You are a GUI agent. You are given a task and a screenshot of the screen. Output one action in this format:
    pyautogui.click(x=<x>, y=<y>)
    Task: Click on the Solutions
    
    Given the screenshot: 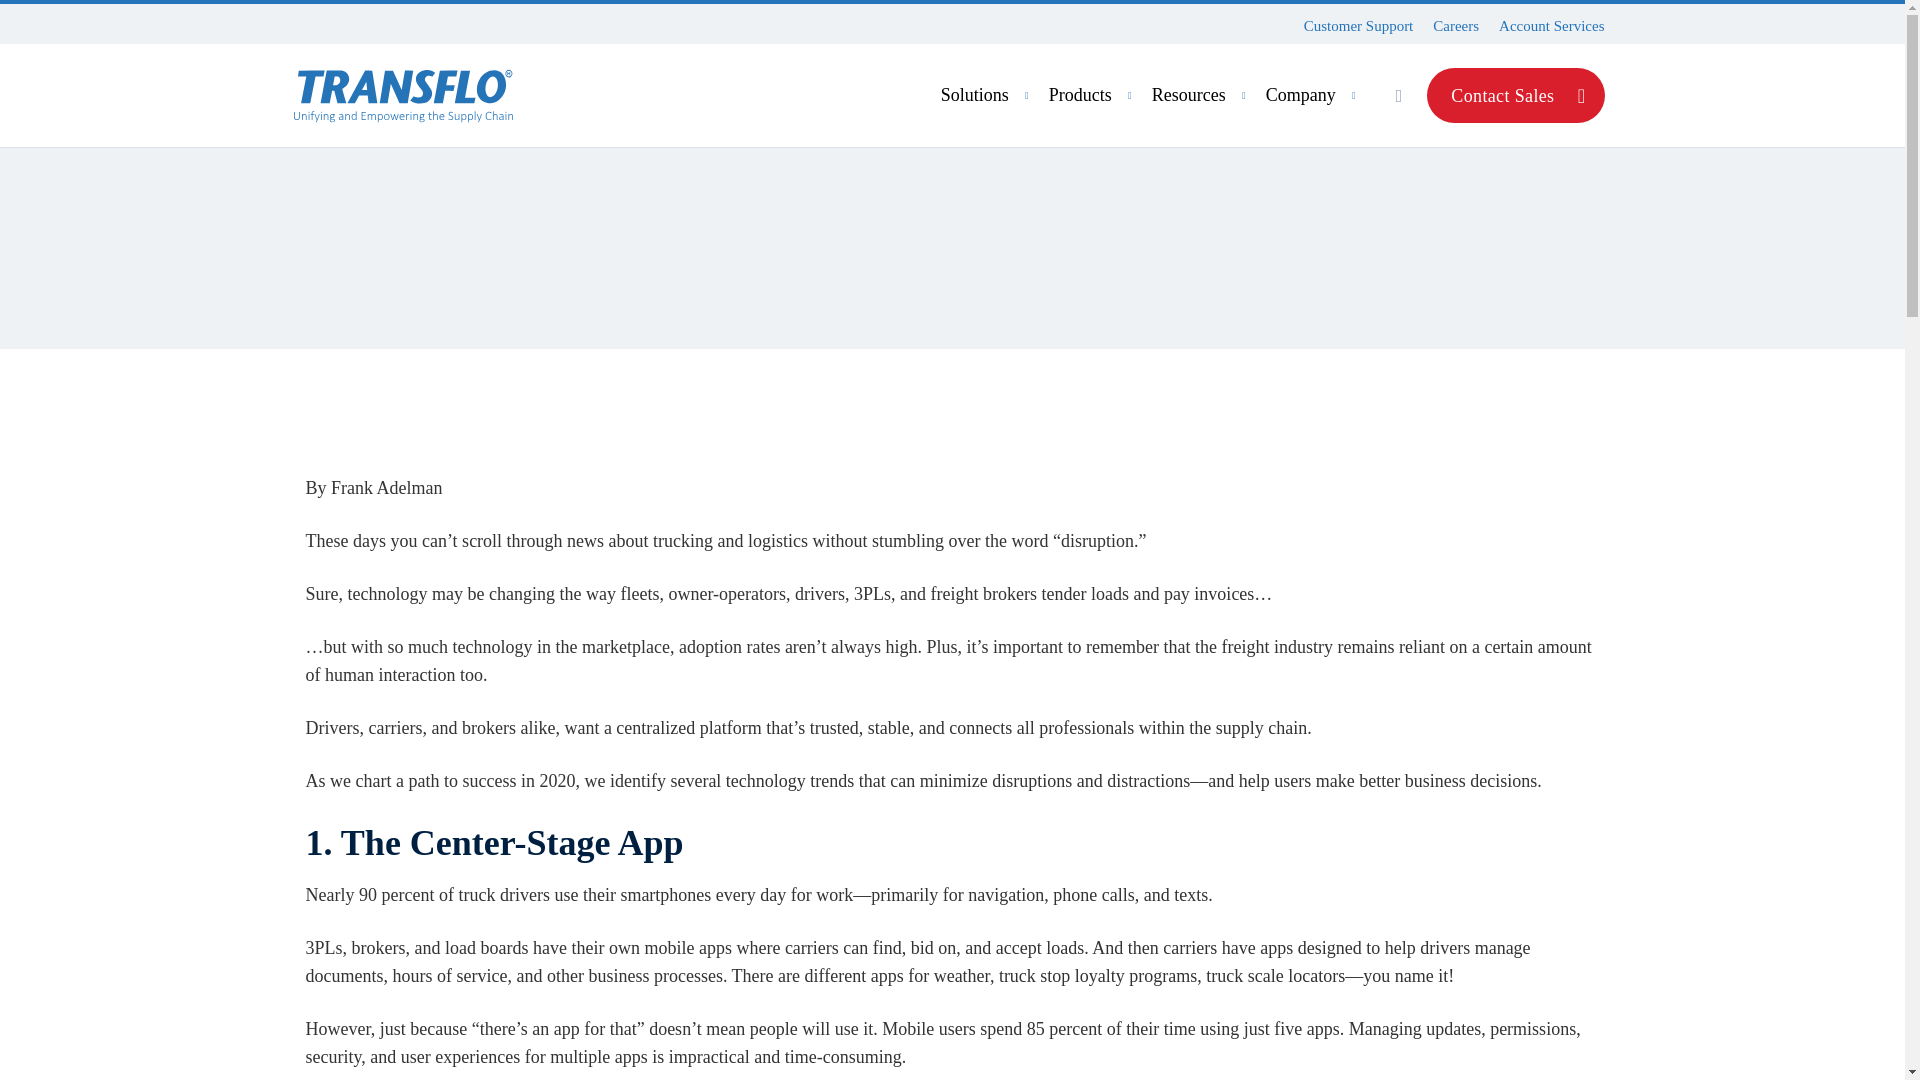 What is the action you would take?
    pyautogui.click(x=1158, y=95)
    